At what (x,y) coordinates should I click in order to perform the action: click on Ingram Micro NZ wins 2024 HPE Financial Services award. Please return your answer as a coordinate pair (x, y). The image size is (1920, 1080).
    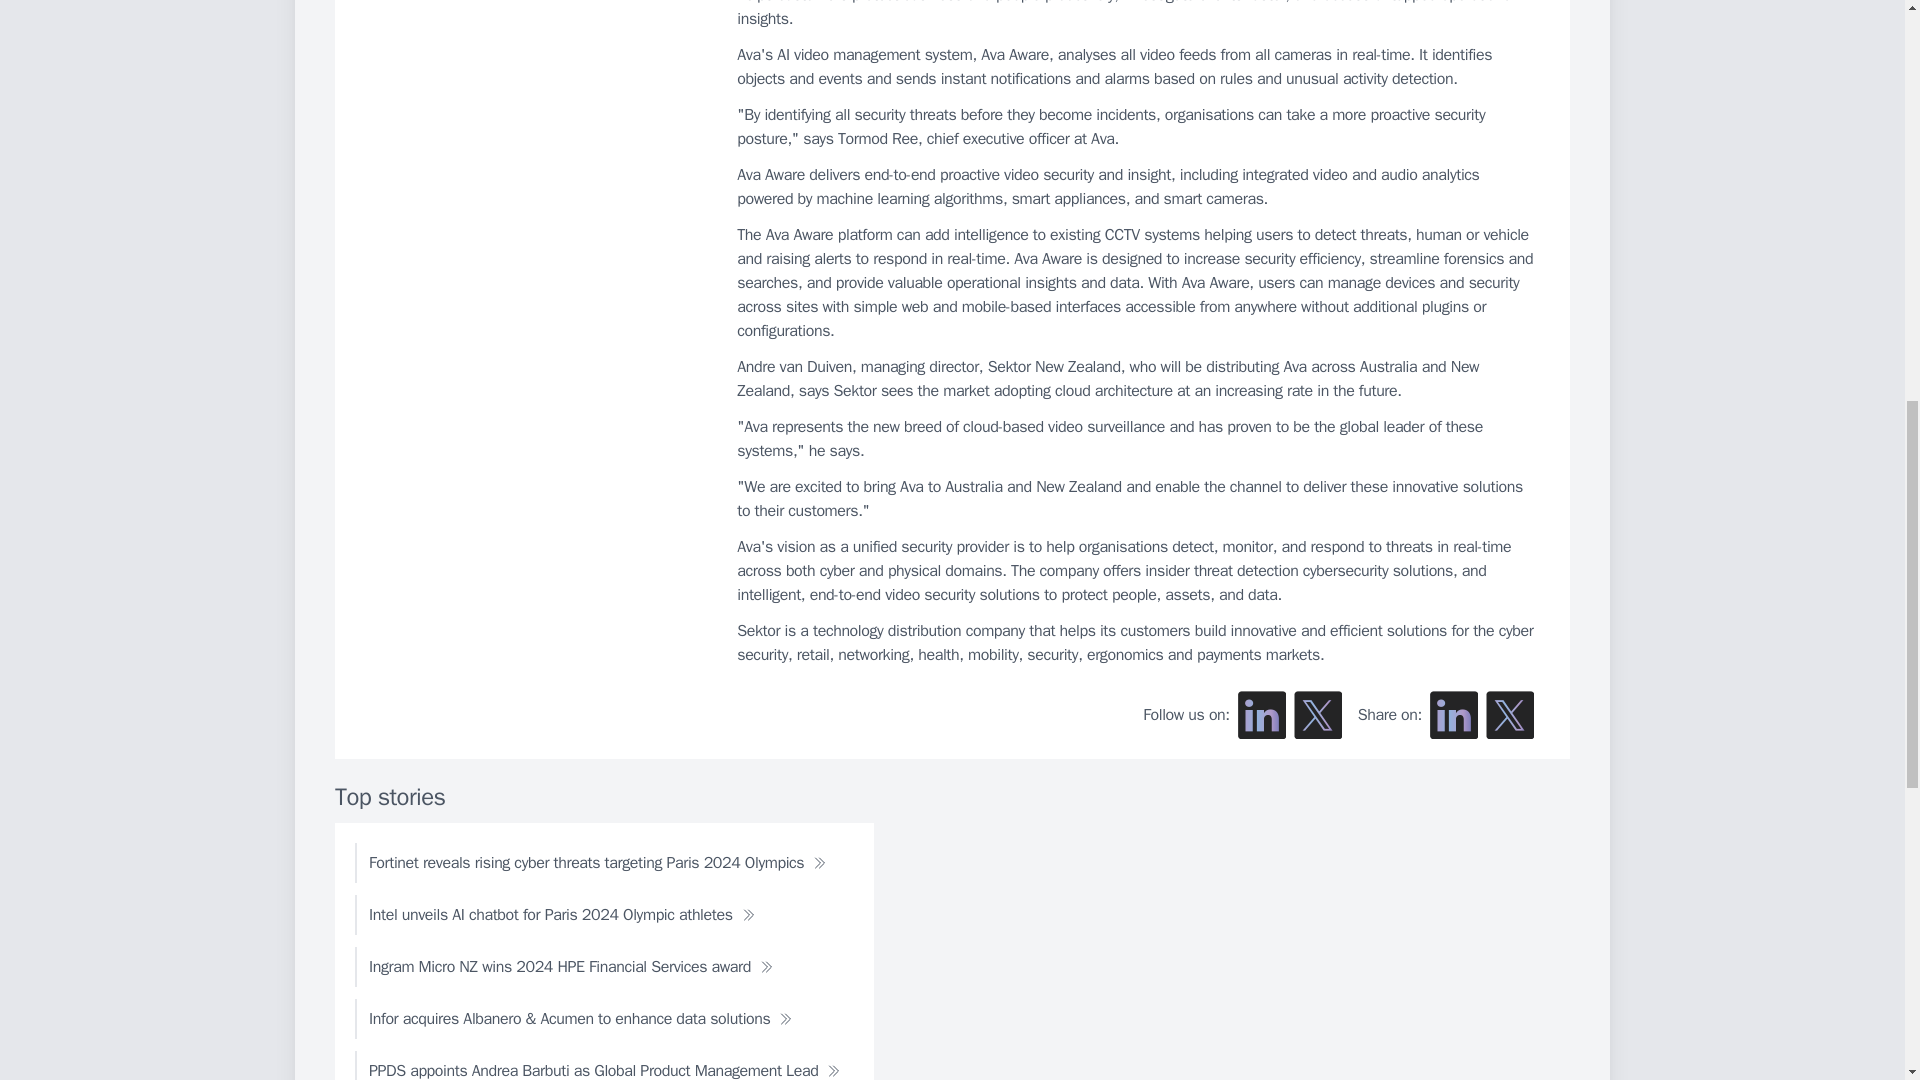
    Looking at the image, I should click on (571, 967).